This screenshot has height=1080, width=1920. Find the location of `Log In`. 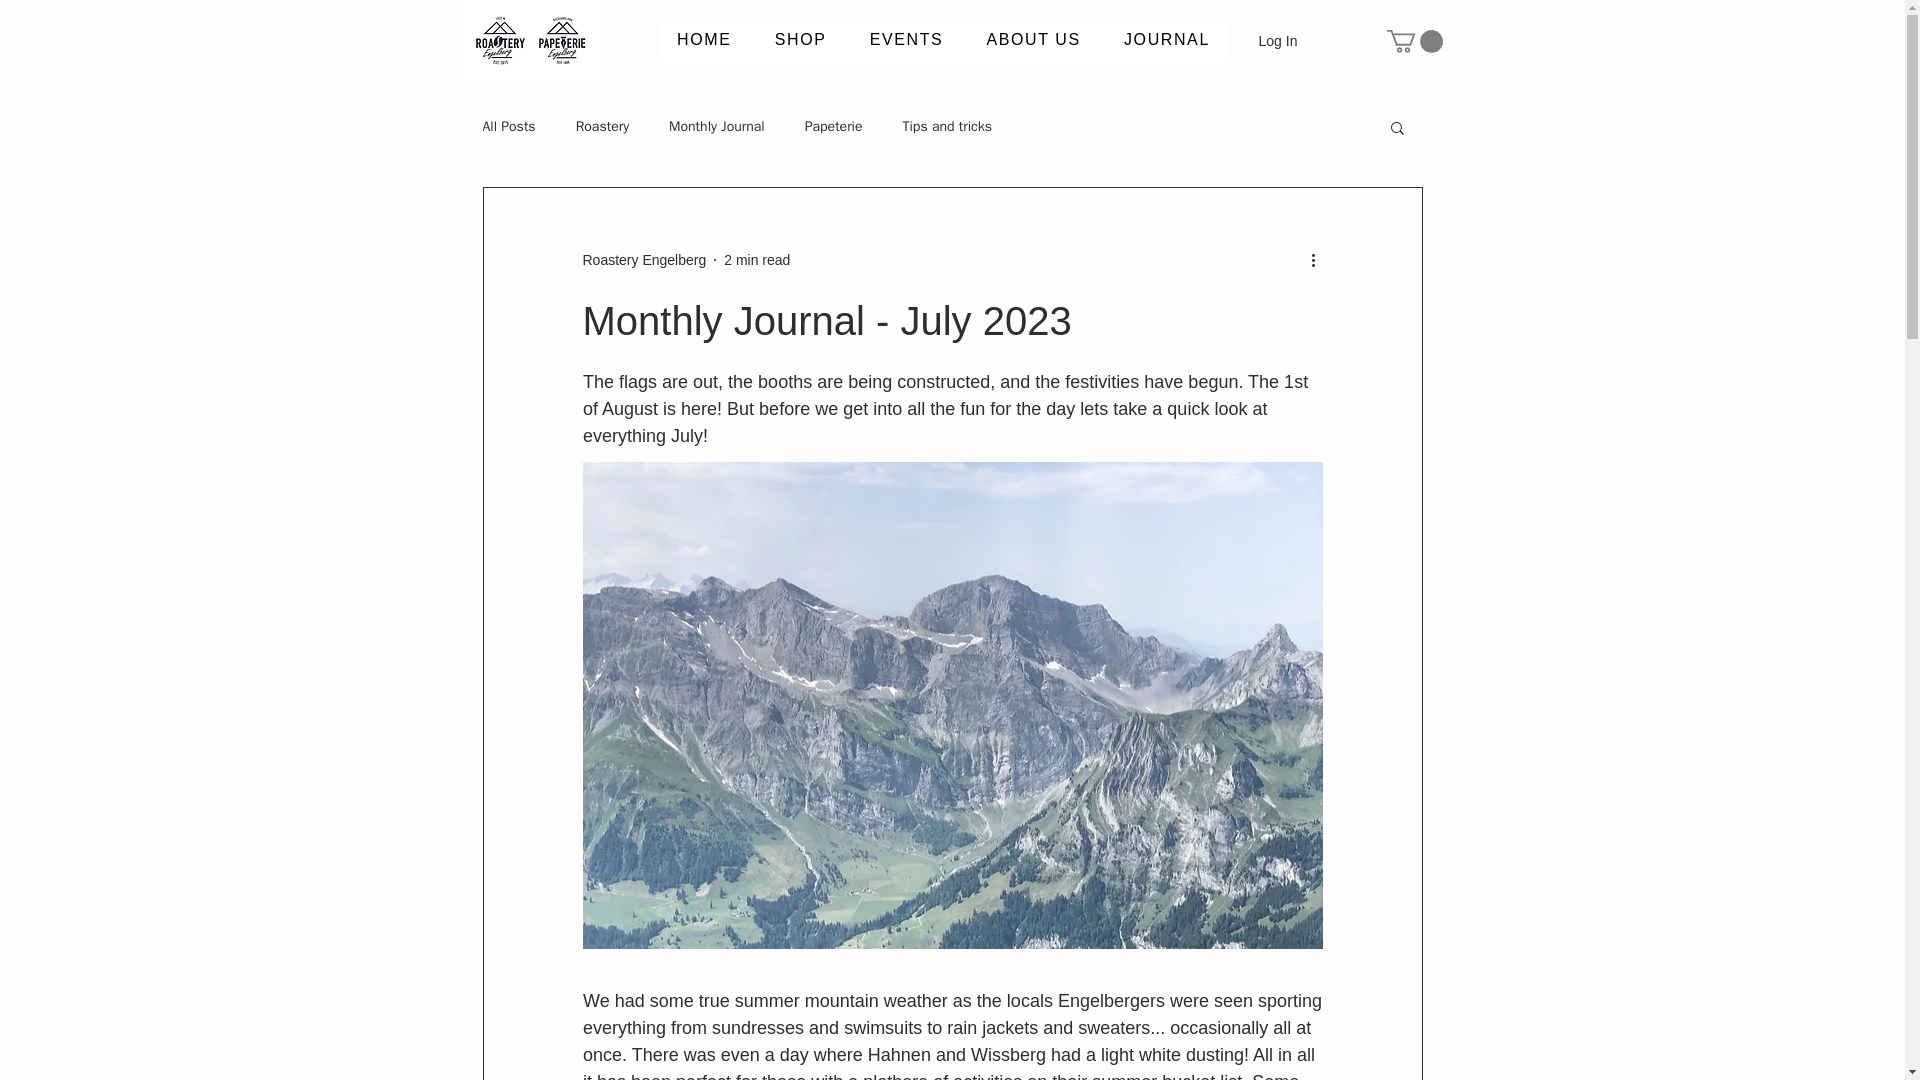

Log In is located at coordinates (1269, 42).